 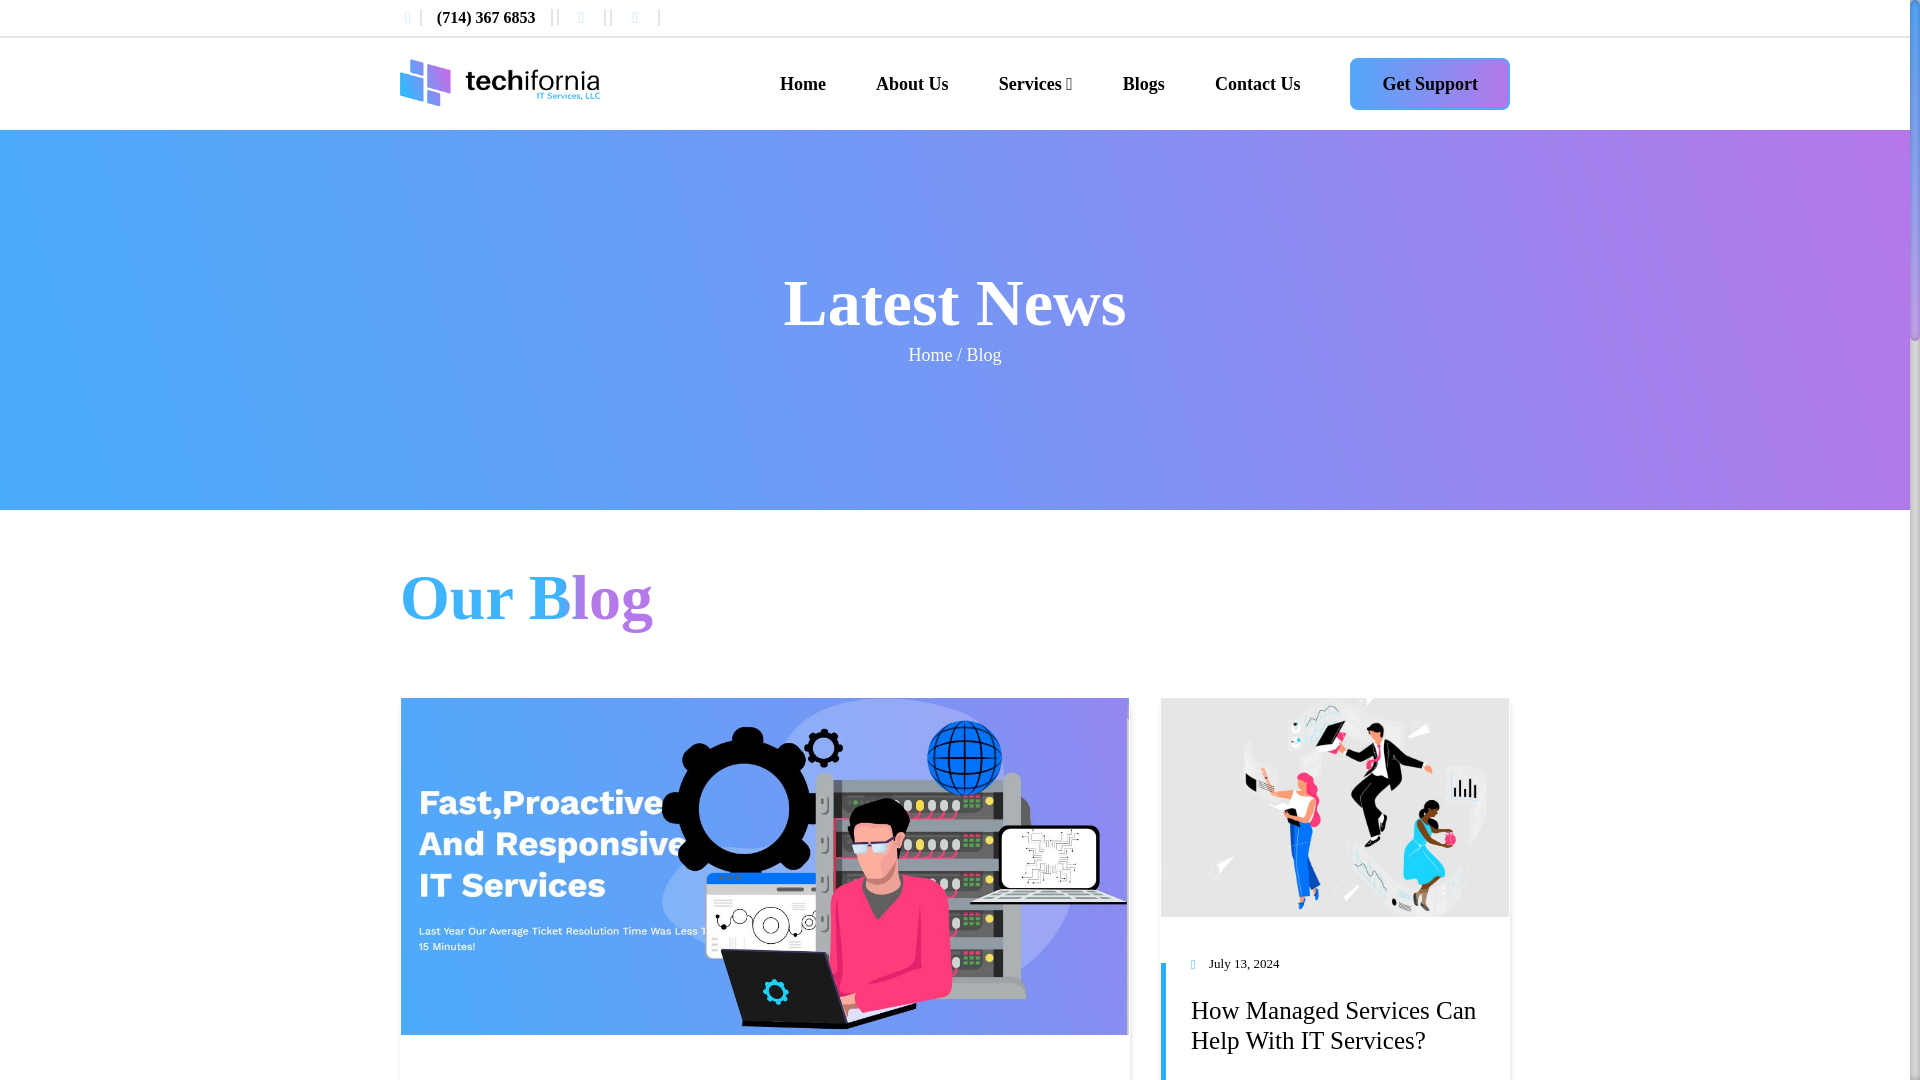 I want to click on Contact Us, so click(x=1258, y=84).